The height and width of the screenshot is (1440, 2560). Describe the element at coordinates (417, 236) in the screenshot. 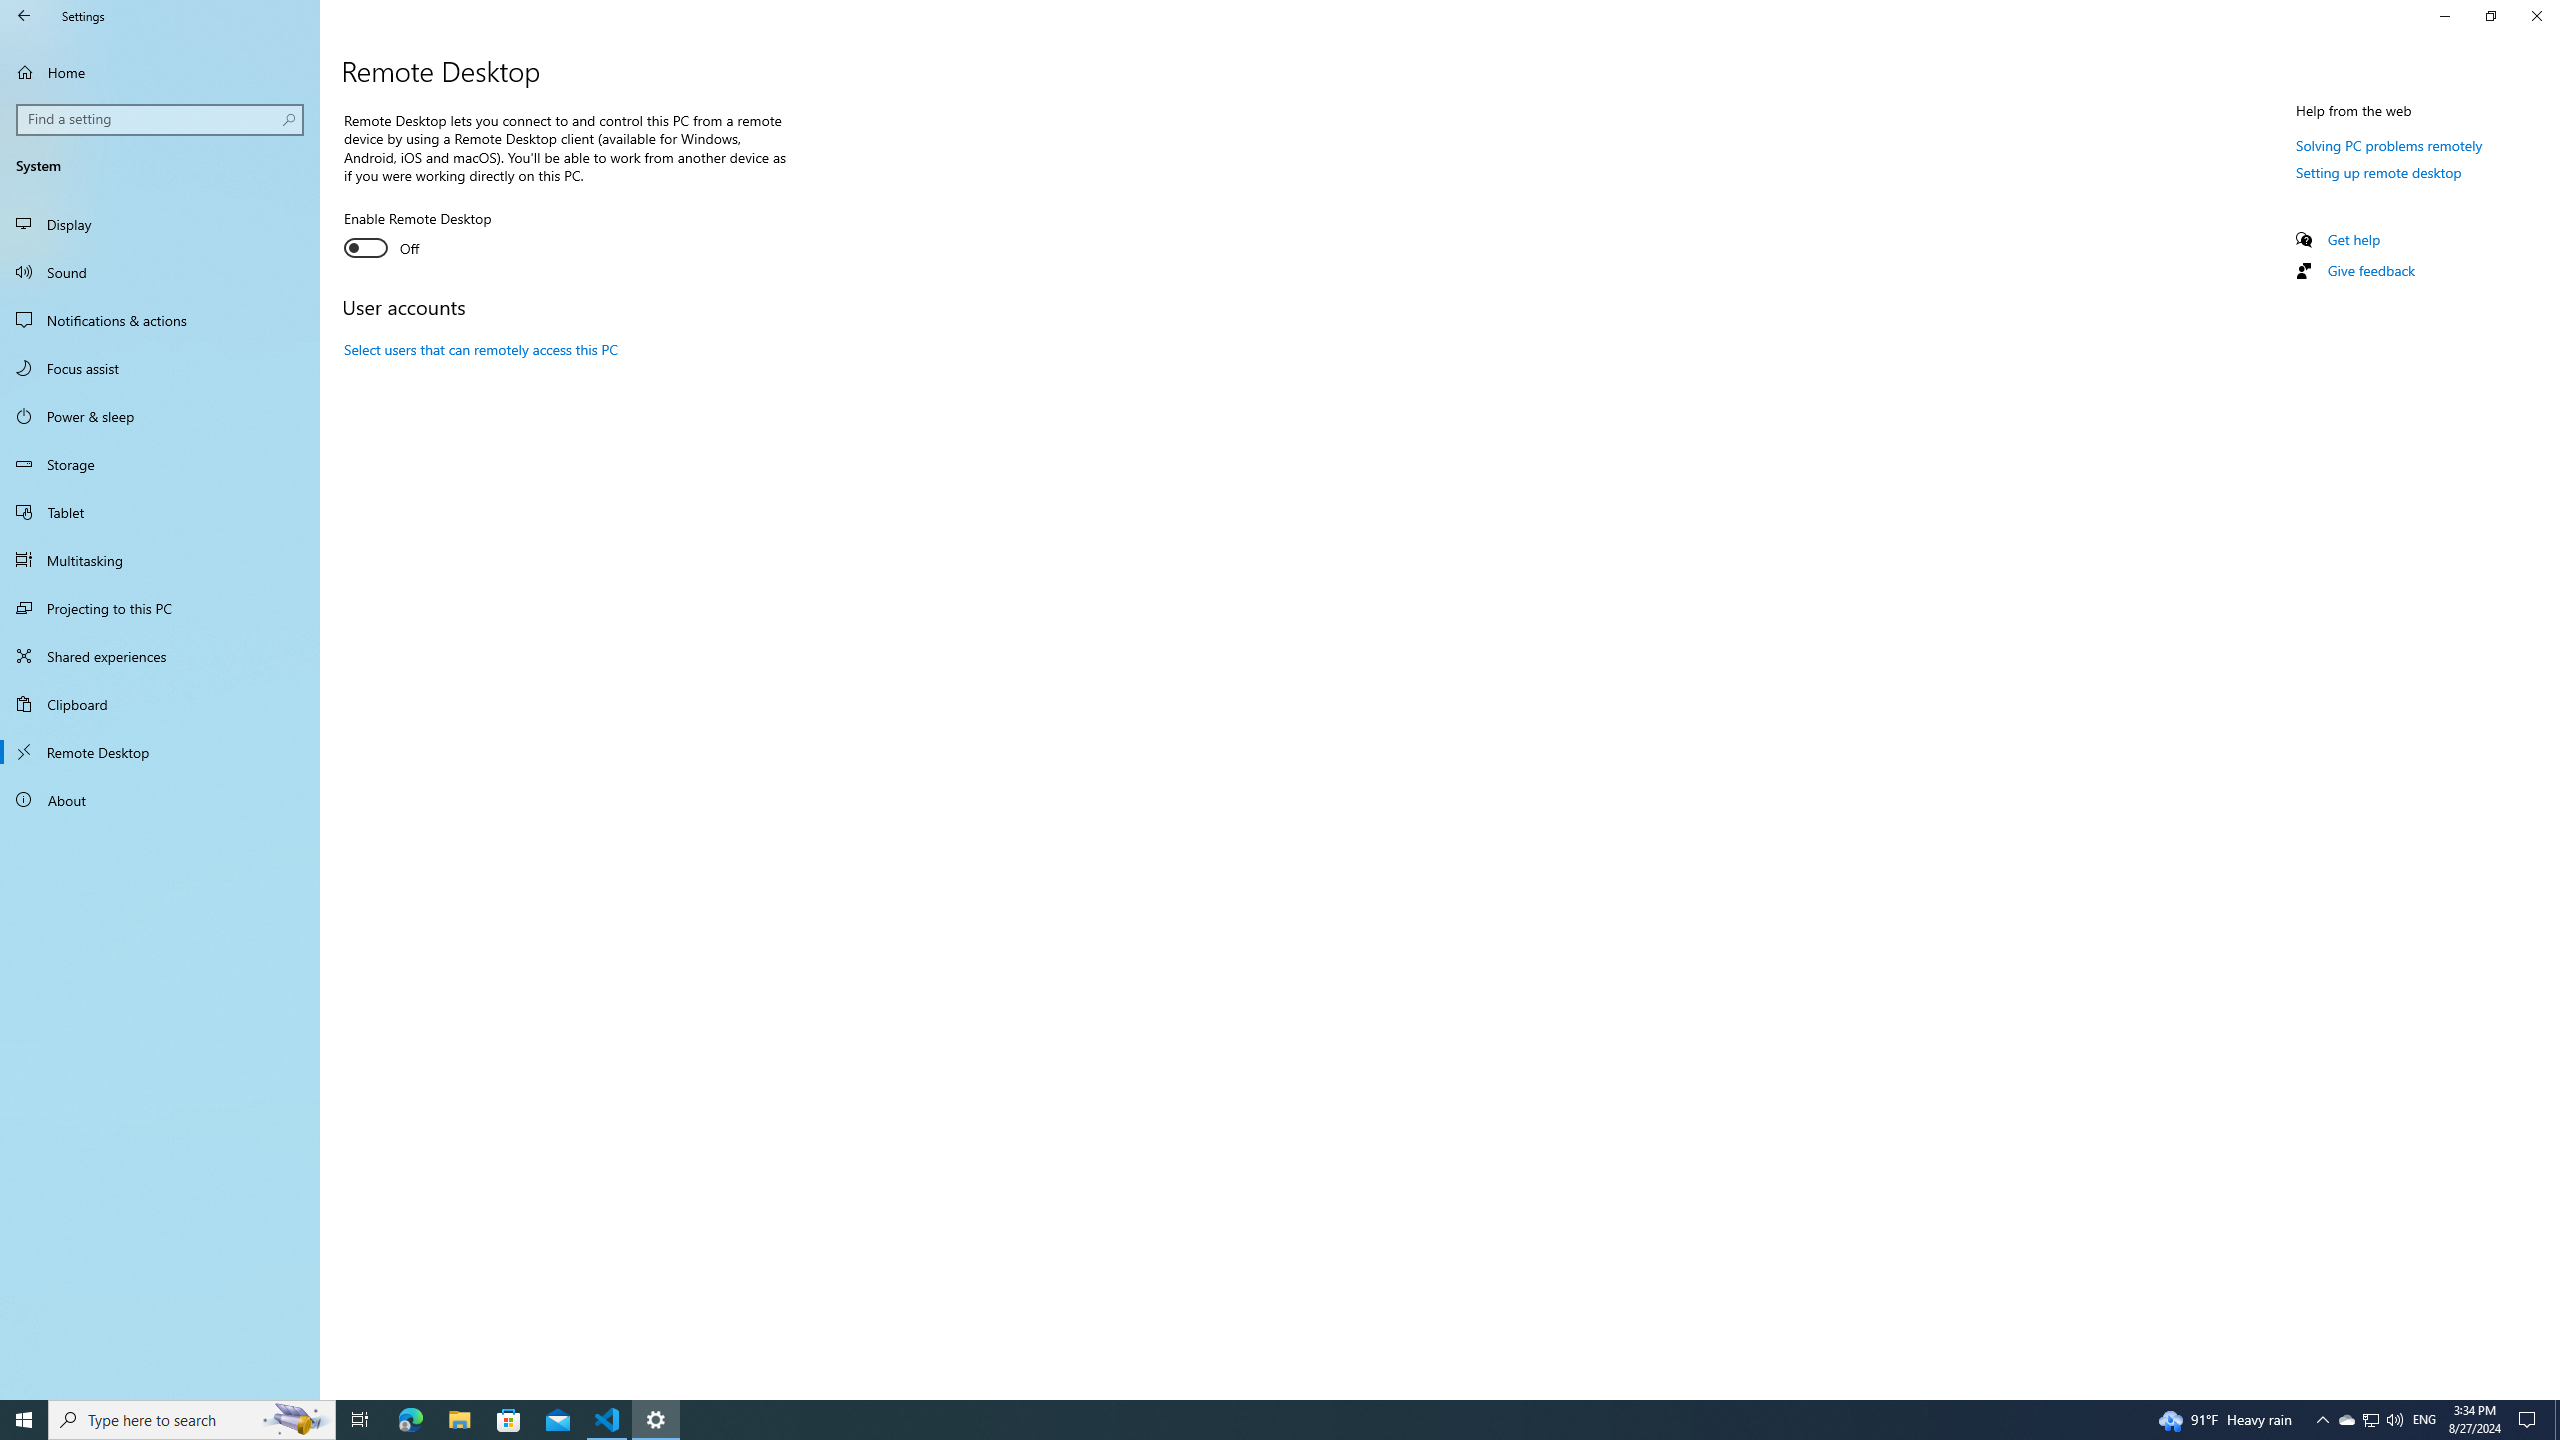

I see `Enable Remote Desktop` at that location.